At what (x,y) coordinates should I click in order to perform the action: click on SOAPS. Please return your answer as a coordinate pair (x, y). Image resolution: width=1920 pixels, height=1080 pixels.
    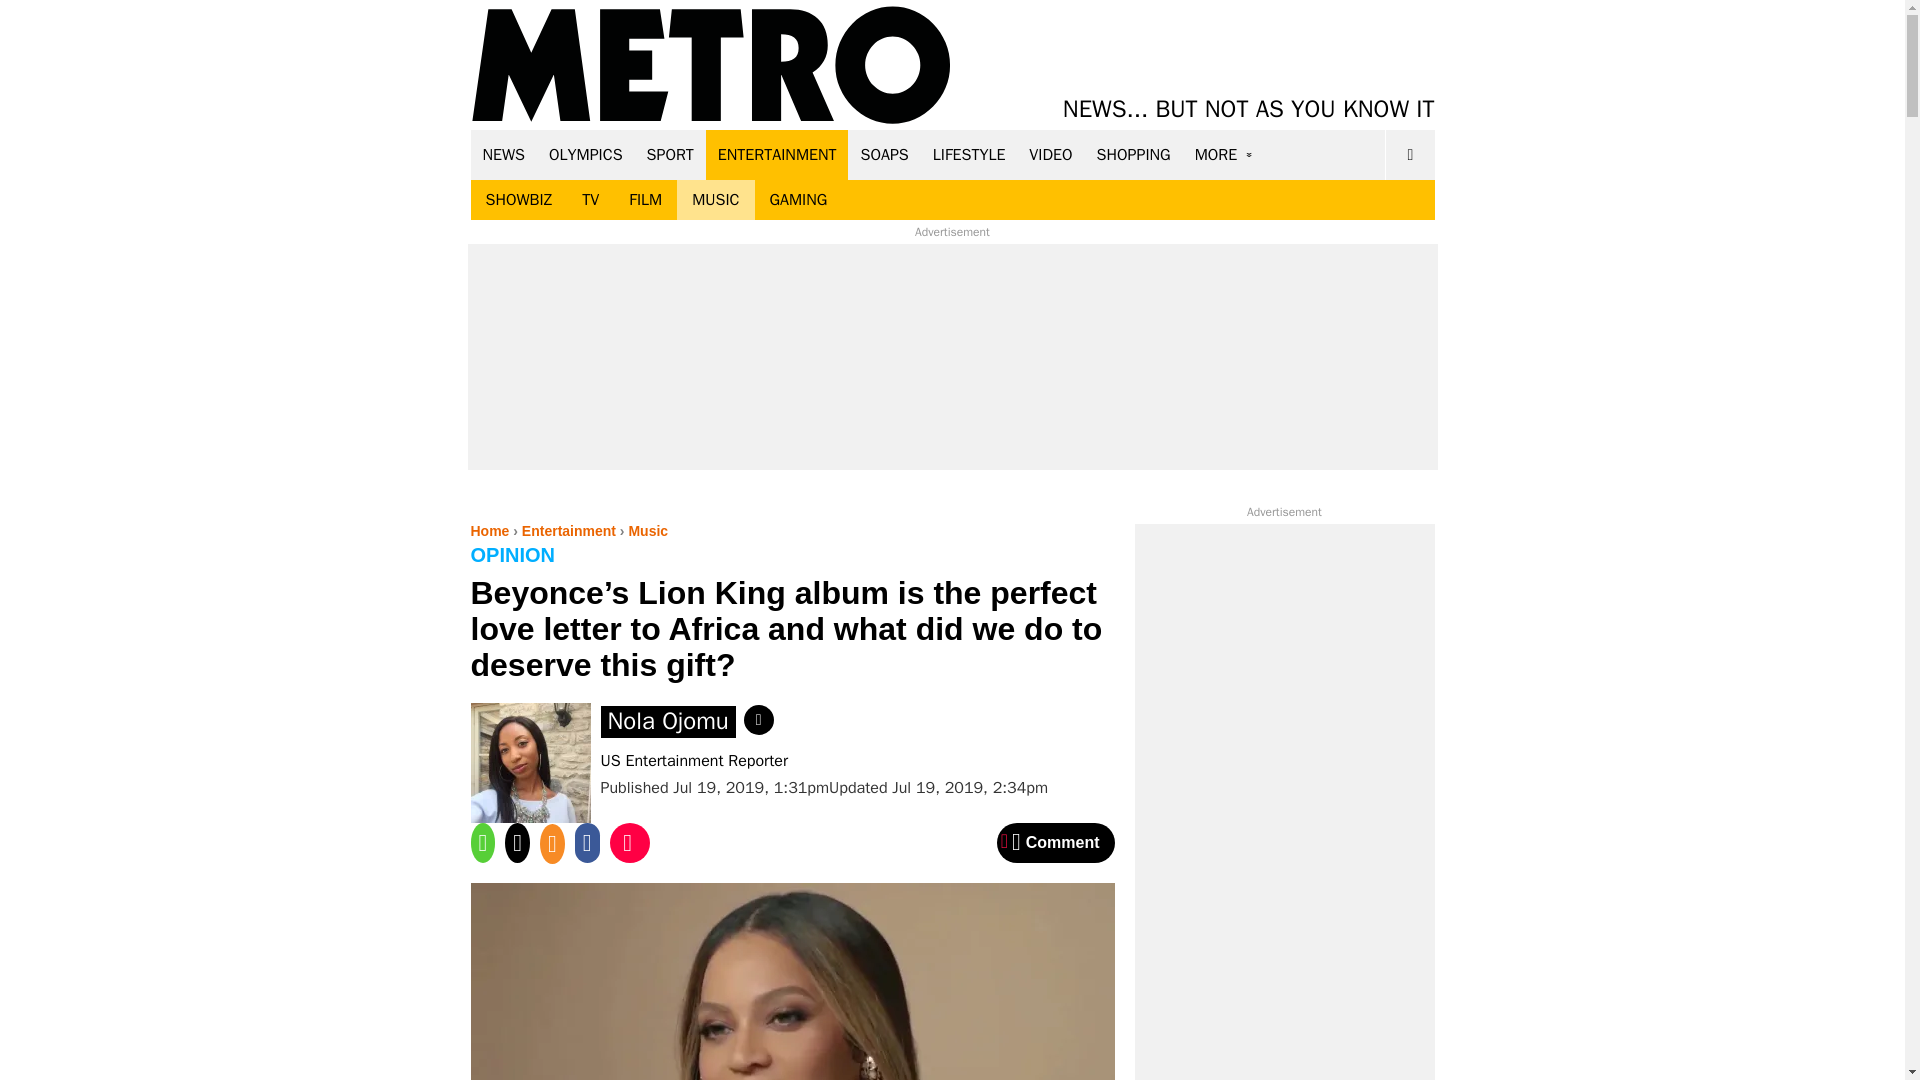
    Looking at the image, I should click on (884, 154).